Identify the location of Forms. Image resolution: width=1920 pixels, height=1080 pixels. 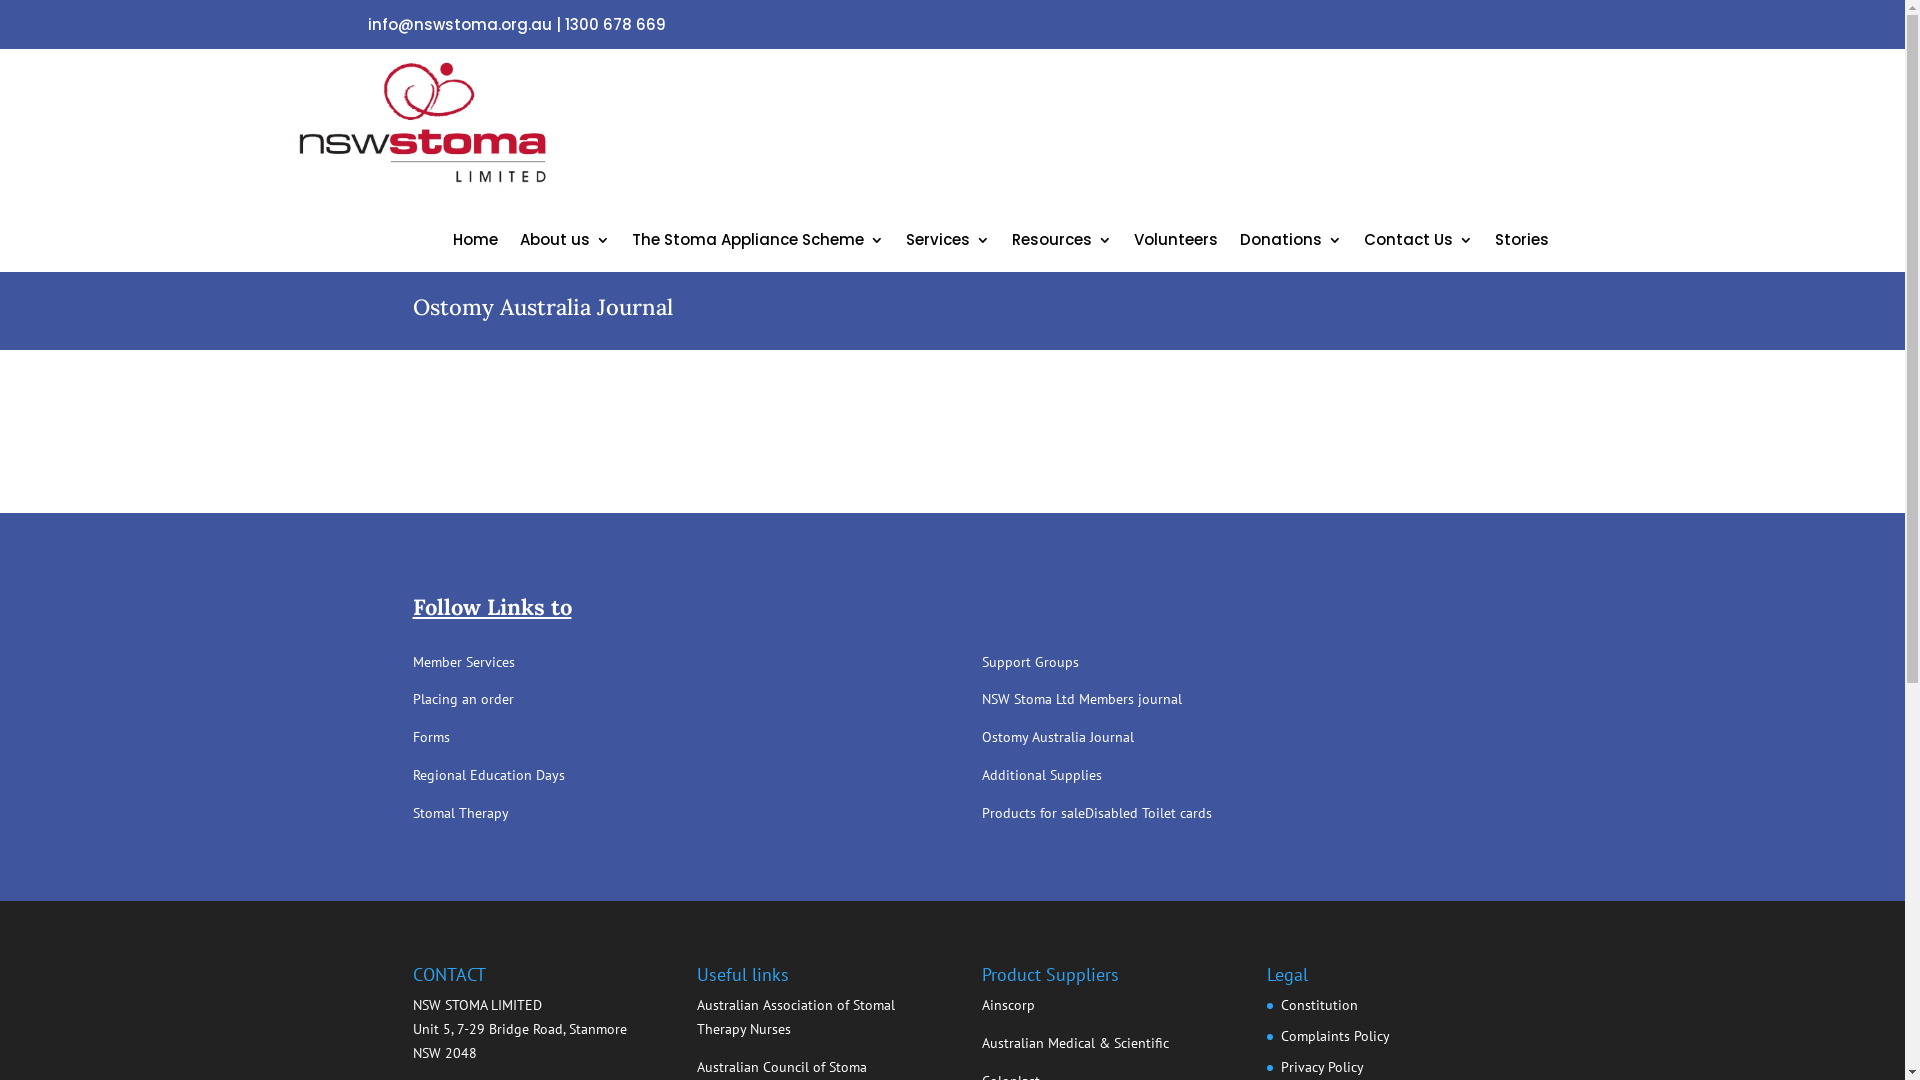
(430, 737).